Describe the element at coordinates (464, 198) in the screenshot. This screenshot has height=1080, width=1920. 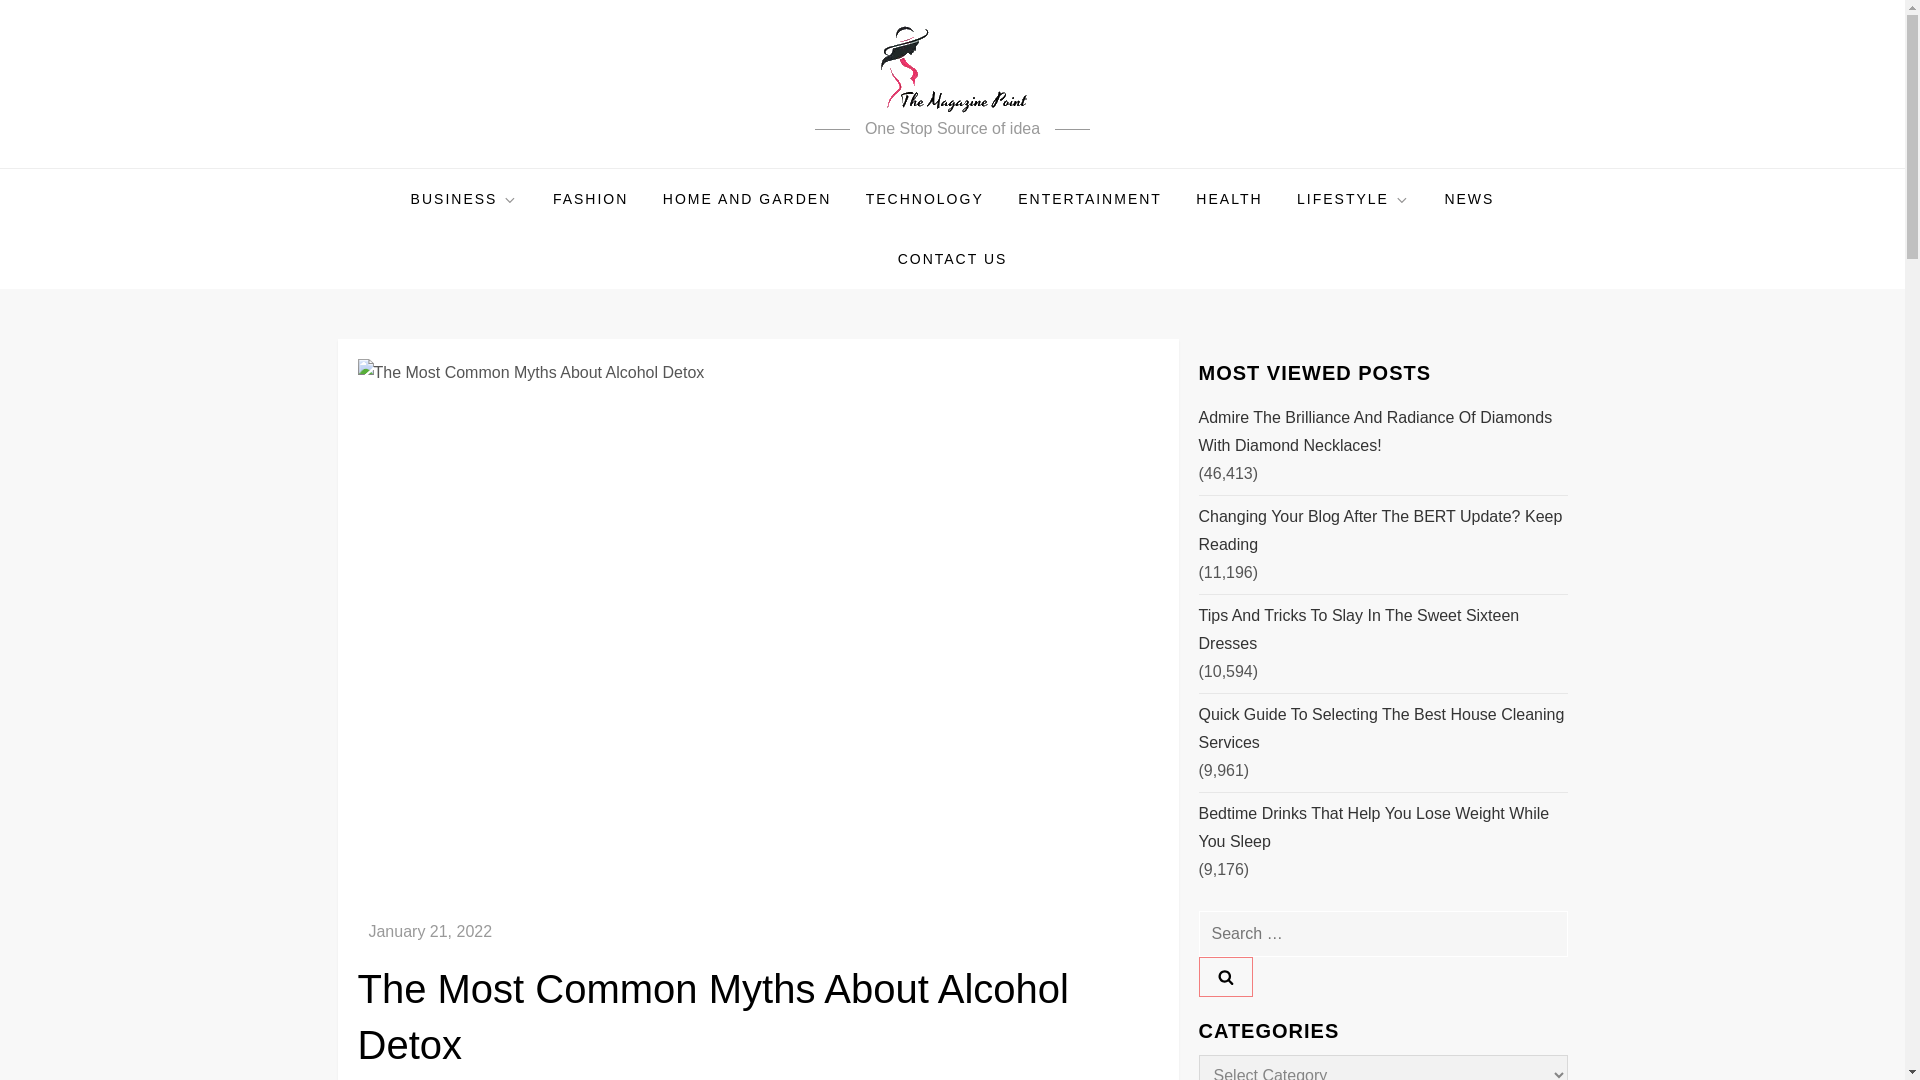
I see `BUSINESS` at that location.